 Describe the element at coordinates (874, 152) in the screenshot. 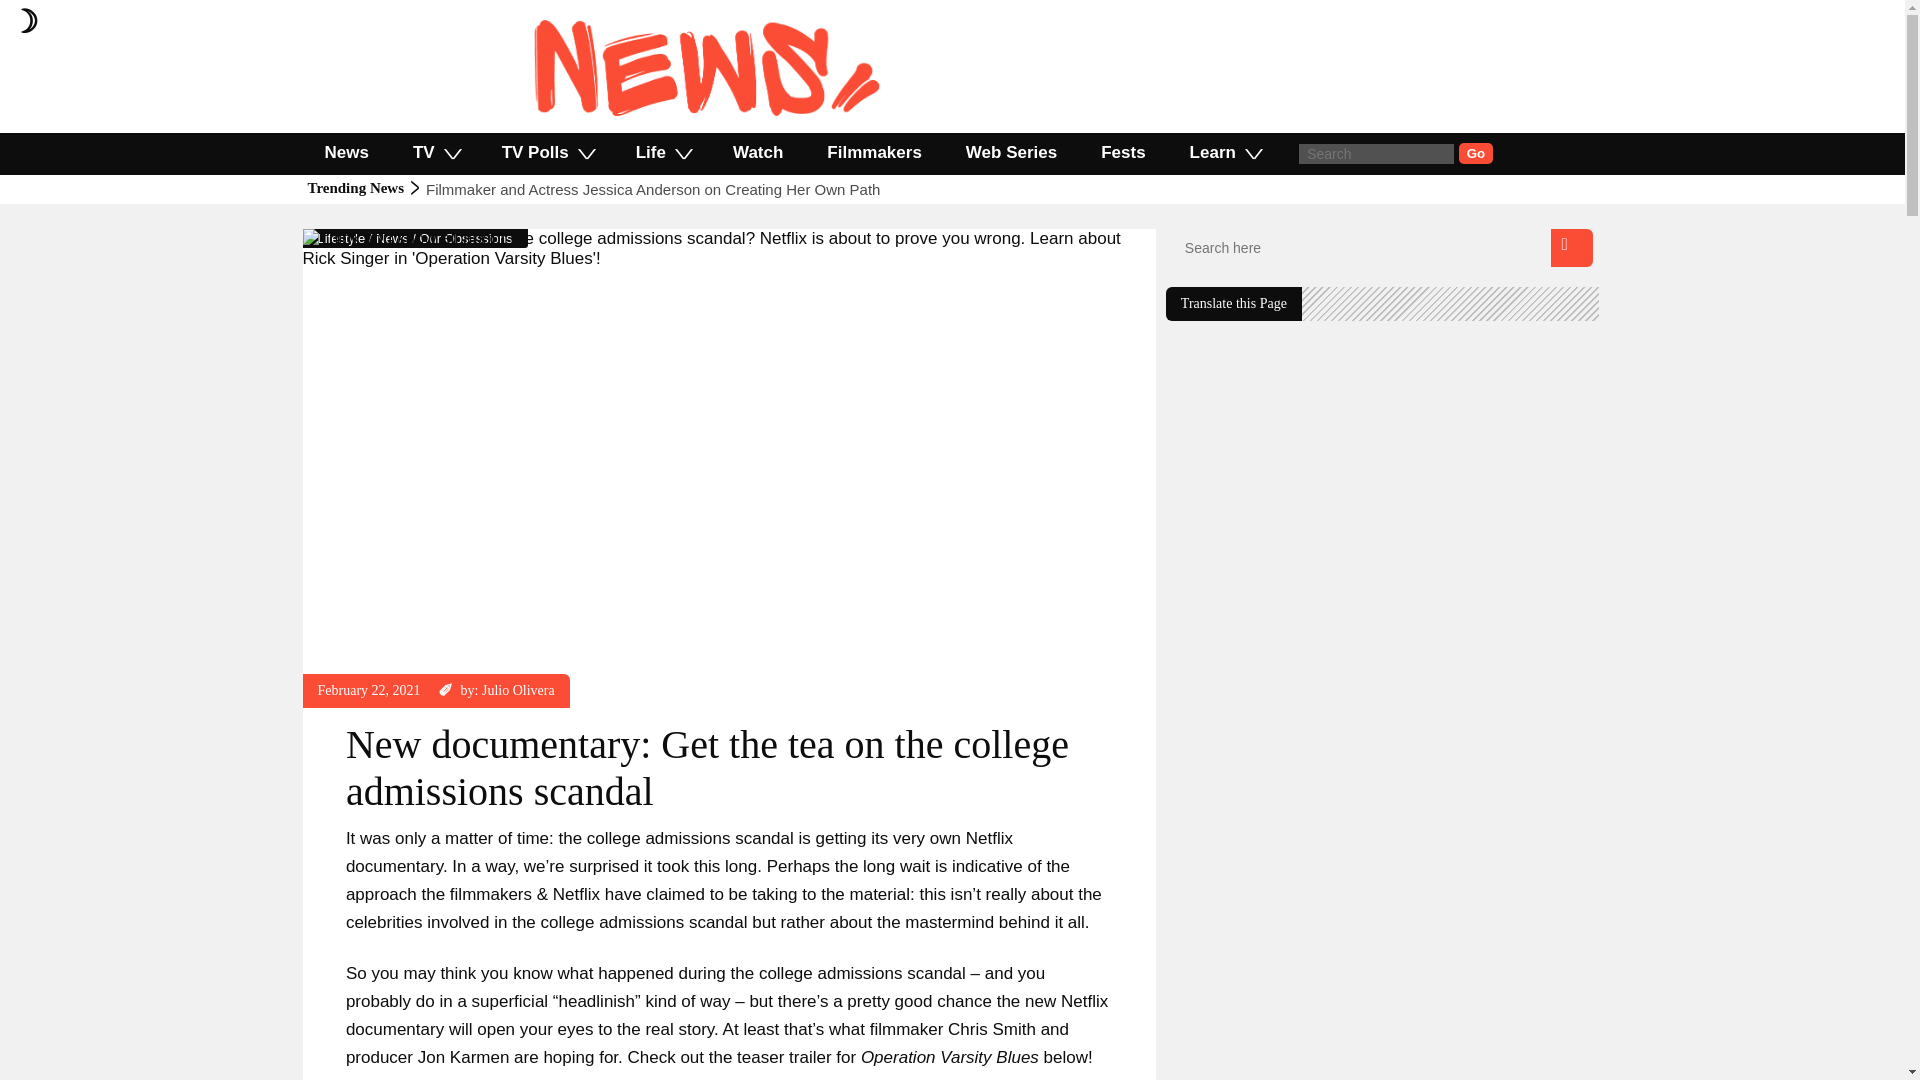

I see `Filmmakers` at that location.